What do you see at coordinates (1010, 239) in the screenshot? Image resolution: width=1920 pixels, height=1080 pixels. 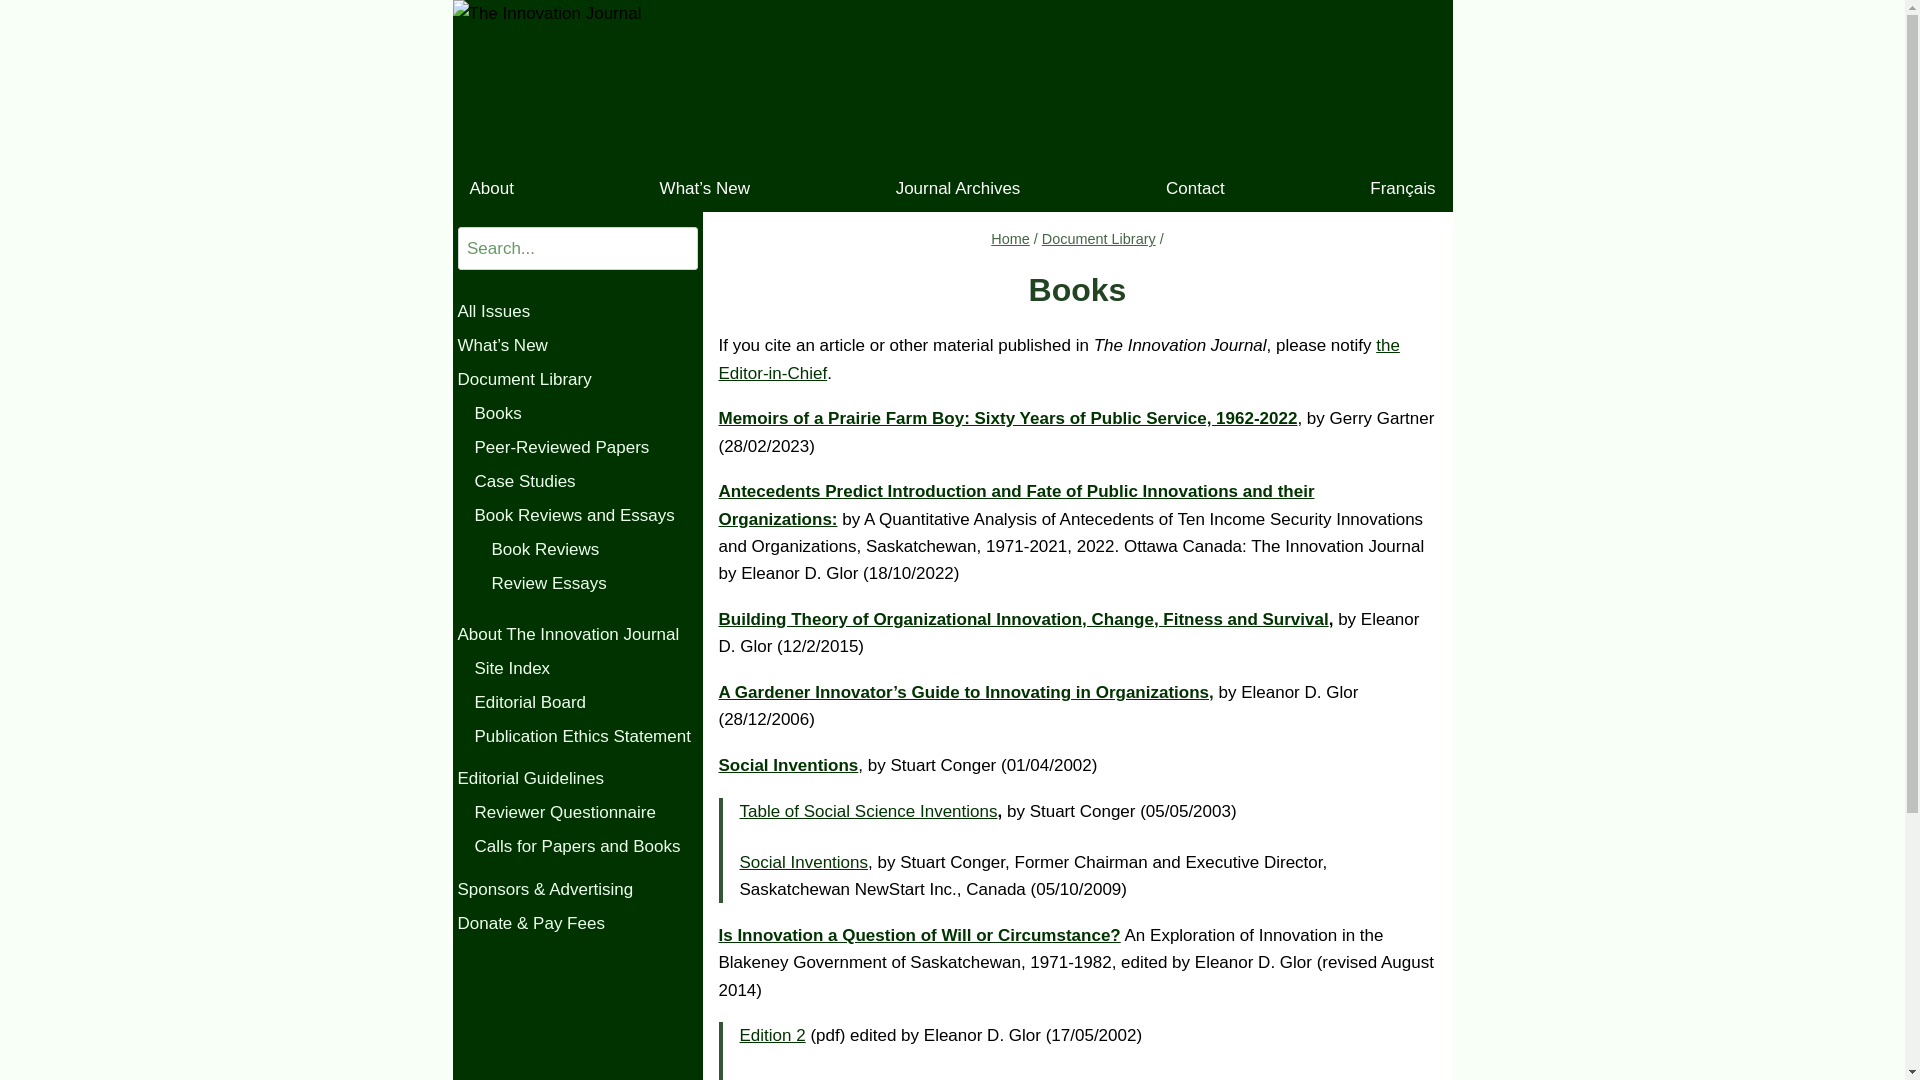 I see `Home` at bounding box center [1010, 239].